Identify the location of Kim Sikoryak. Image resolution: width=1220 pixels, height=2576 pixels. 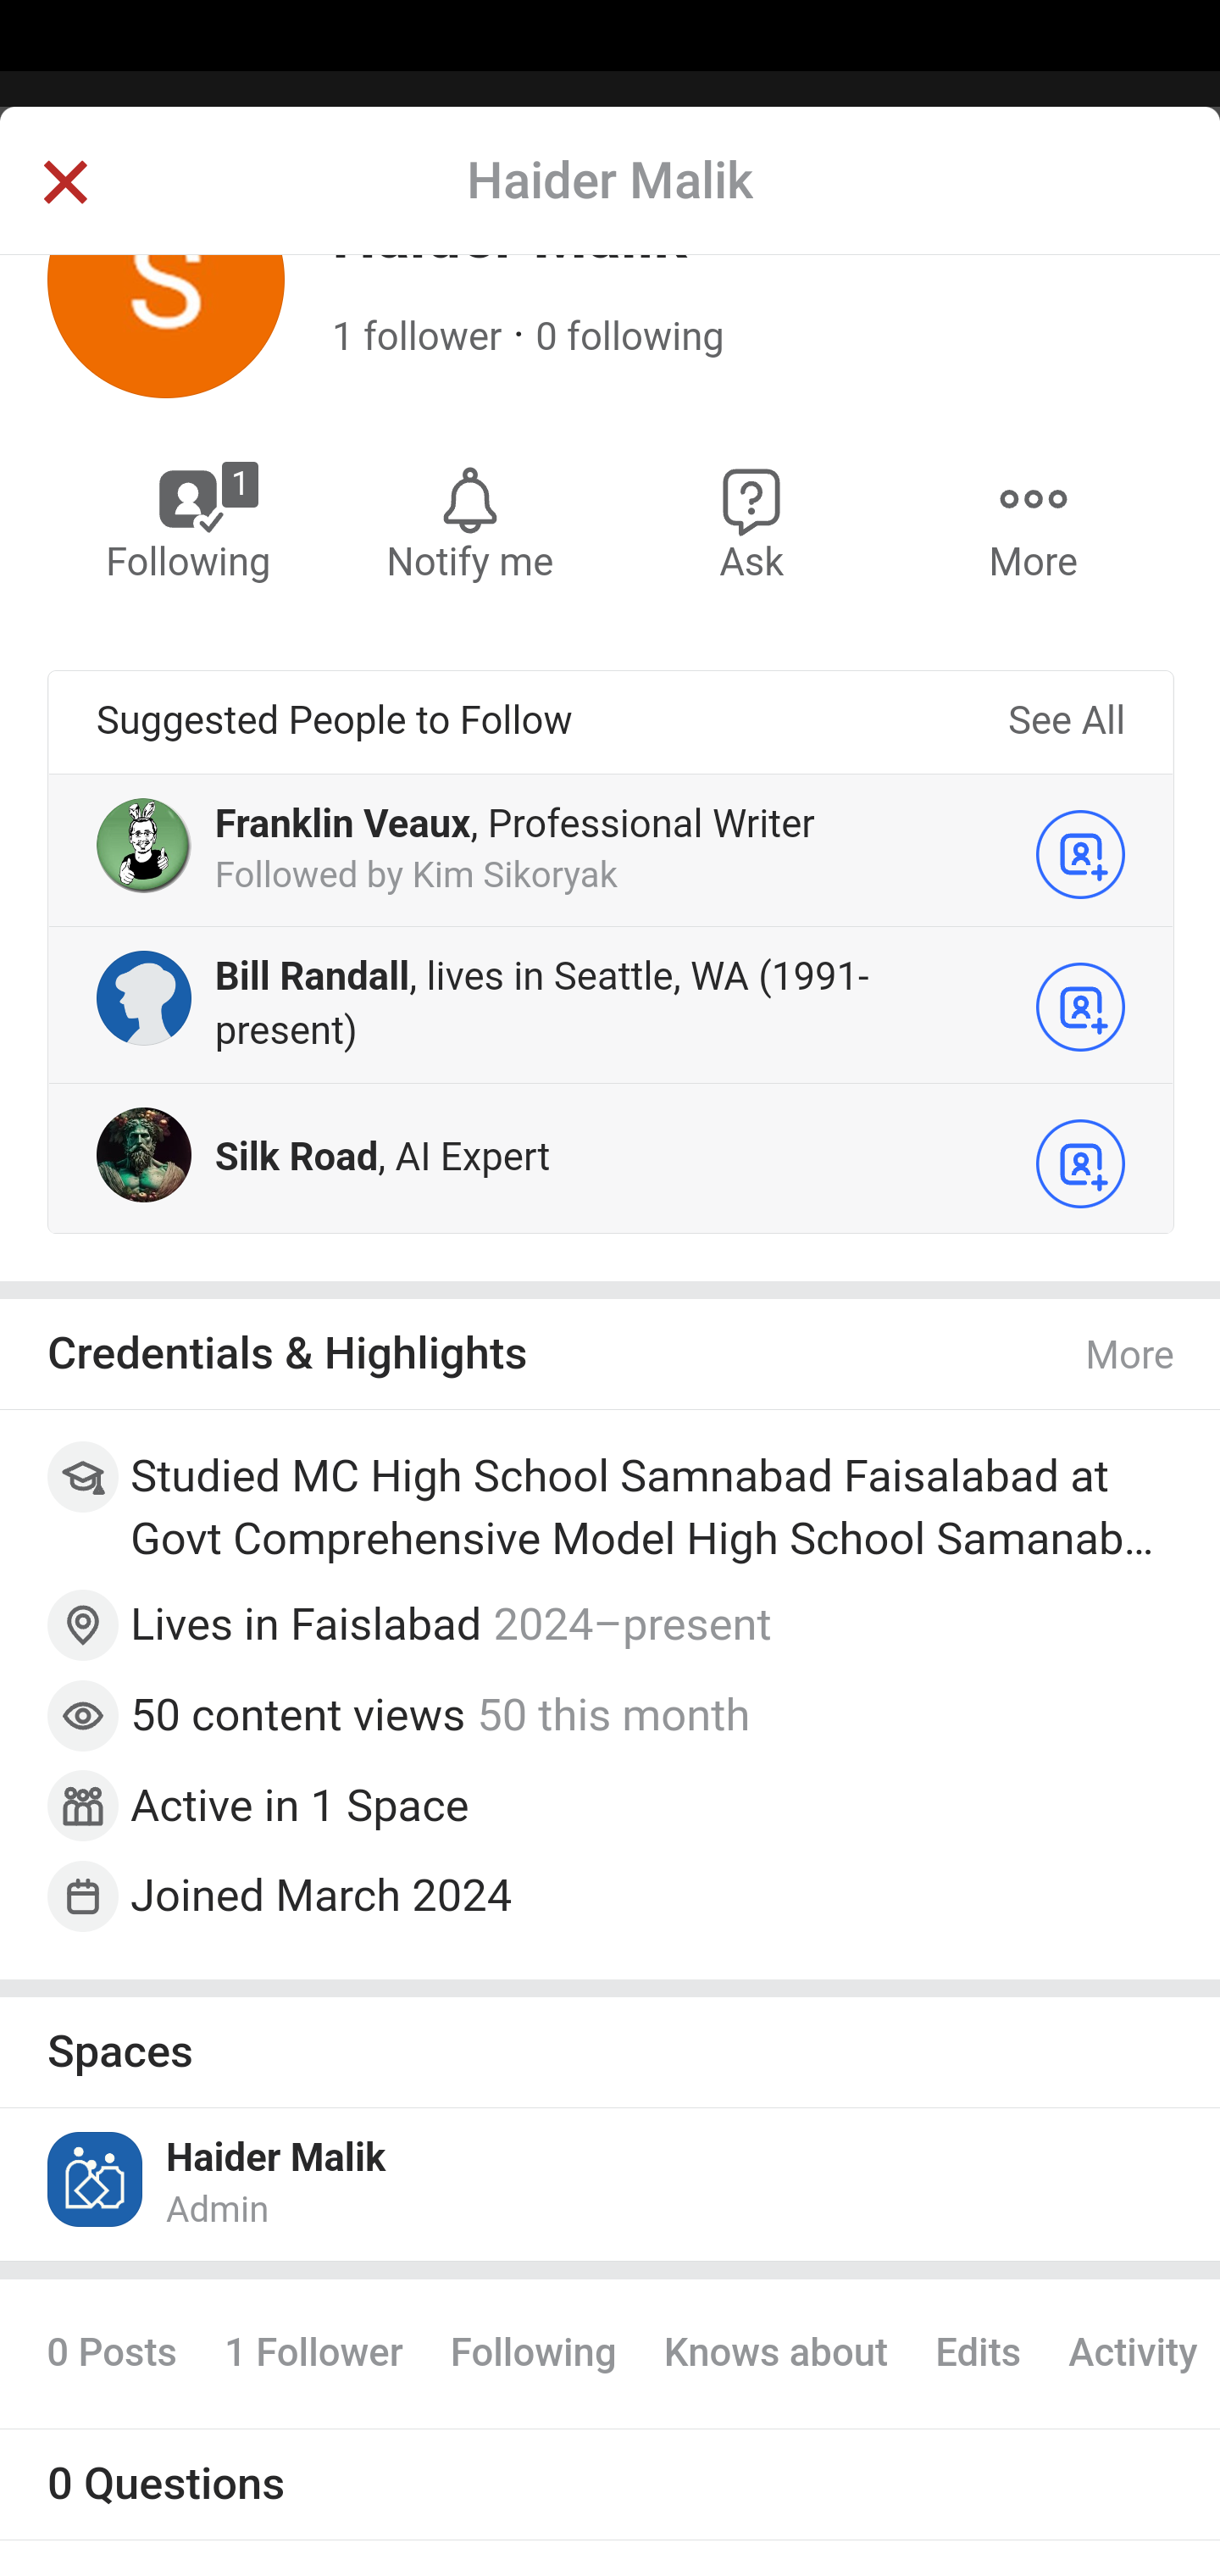
(513, 877).